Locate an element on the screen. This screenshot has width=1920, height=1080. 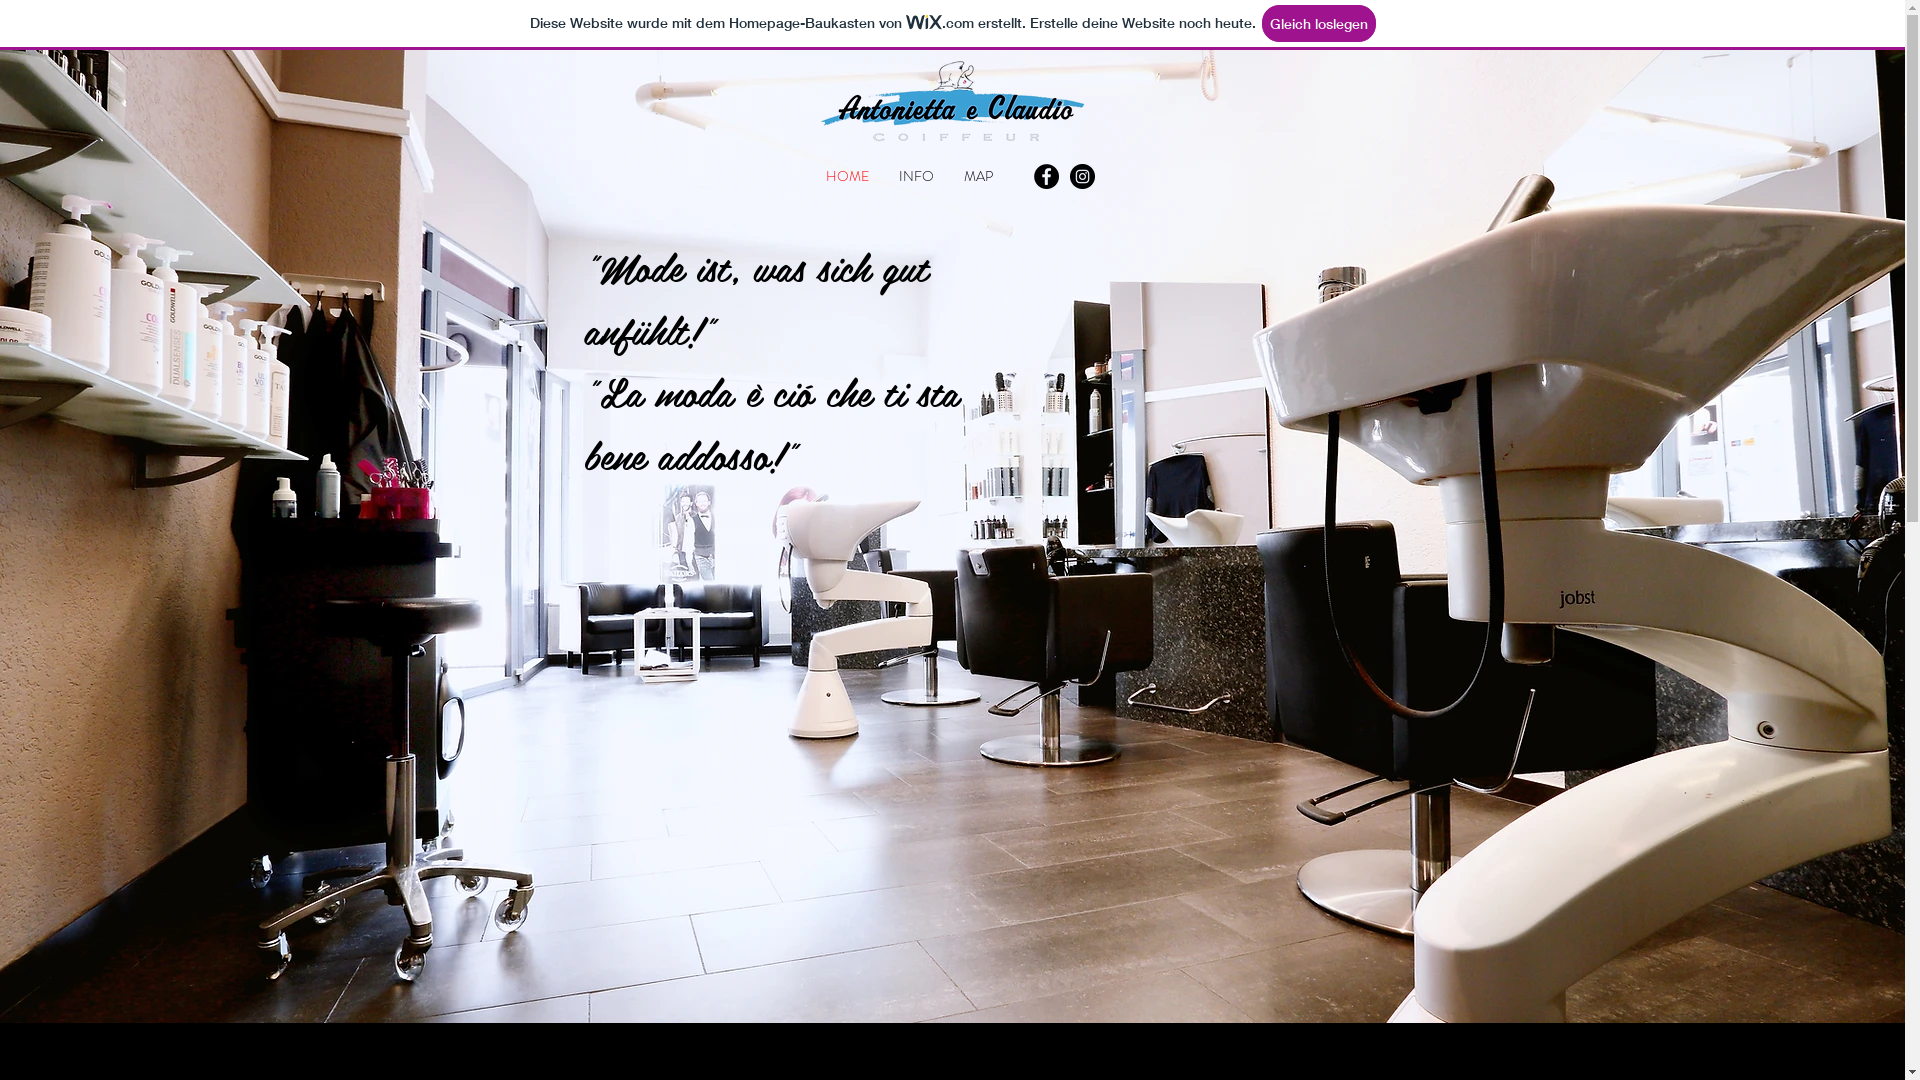
HOME is located at coordinates (846, 176).